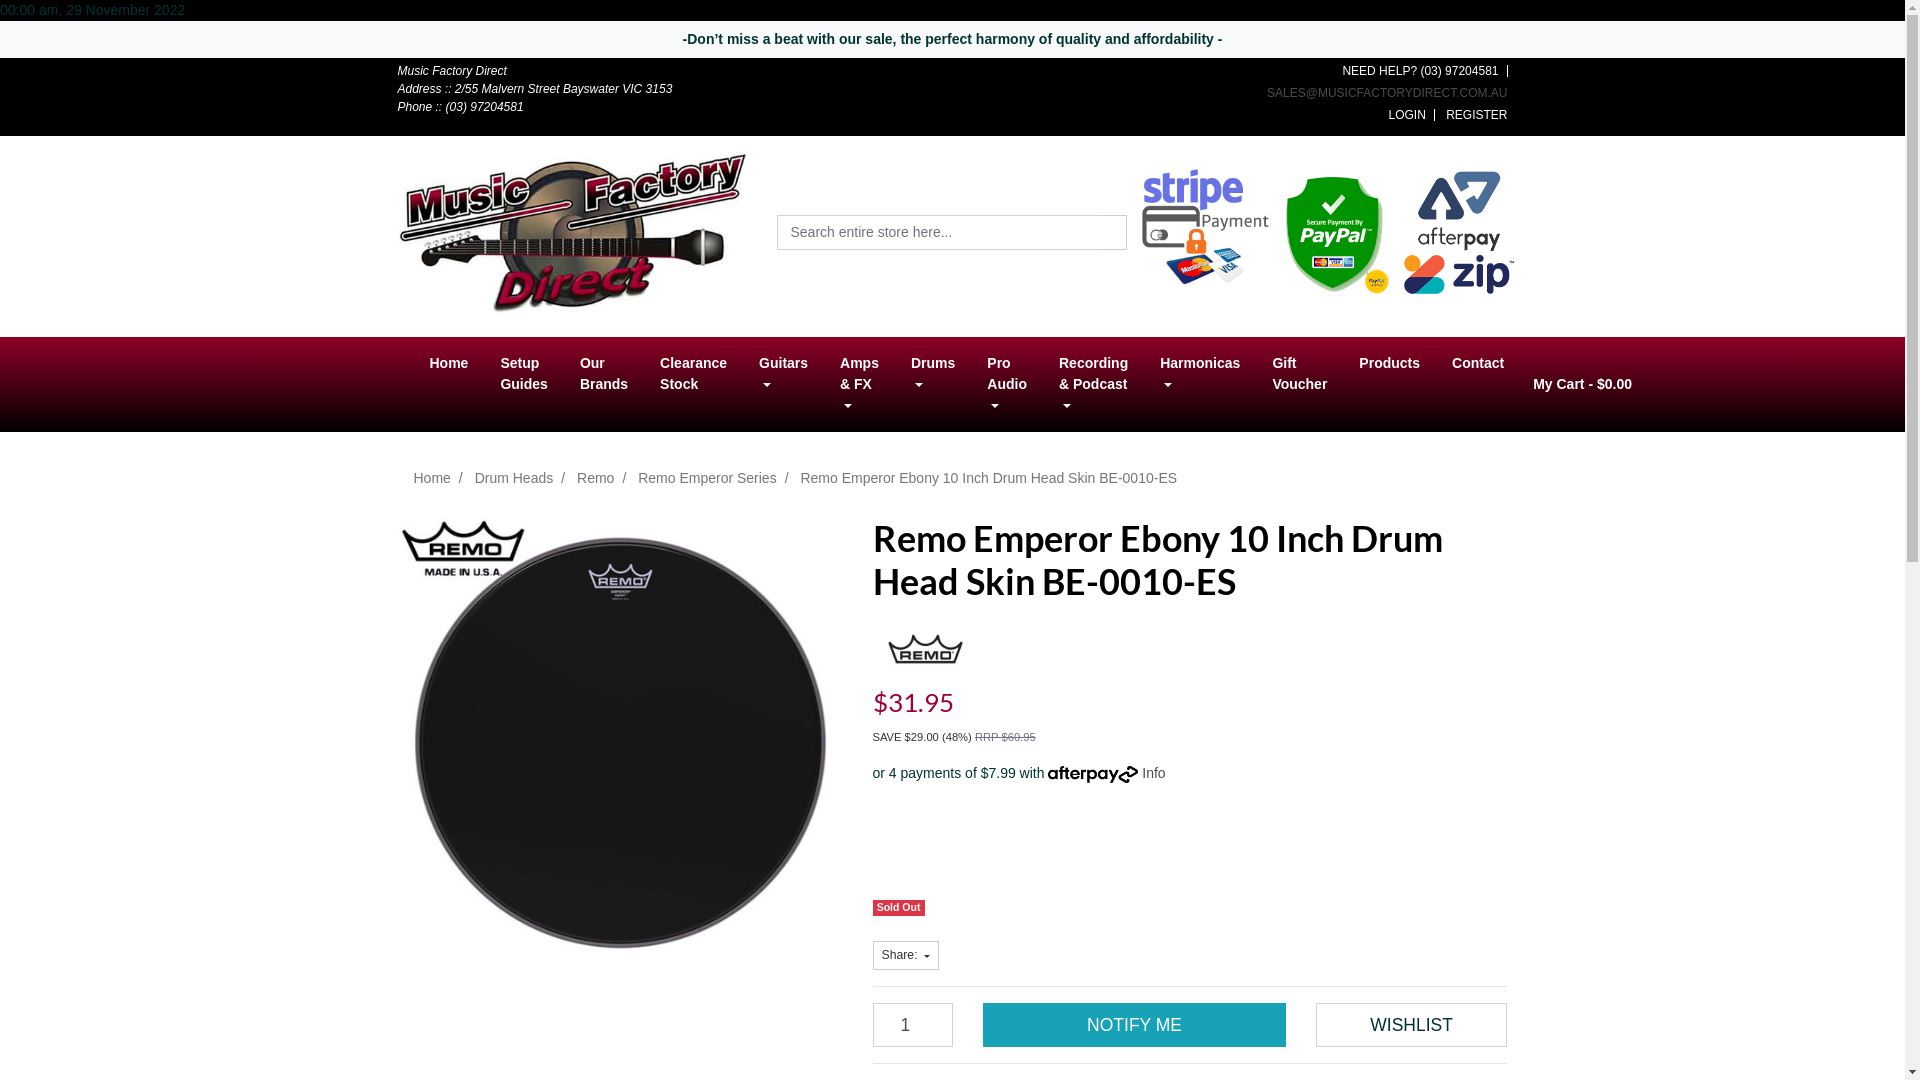  What do you see at coordinates (1387, 93) in the screenshot?
I see `SALES@MUSICFACTORYDIRECT.COM.AU` at bounding box center [1387, 93].